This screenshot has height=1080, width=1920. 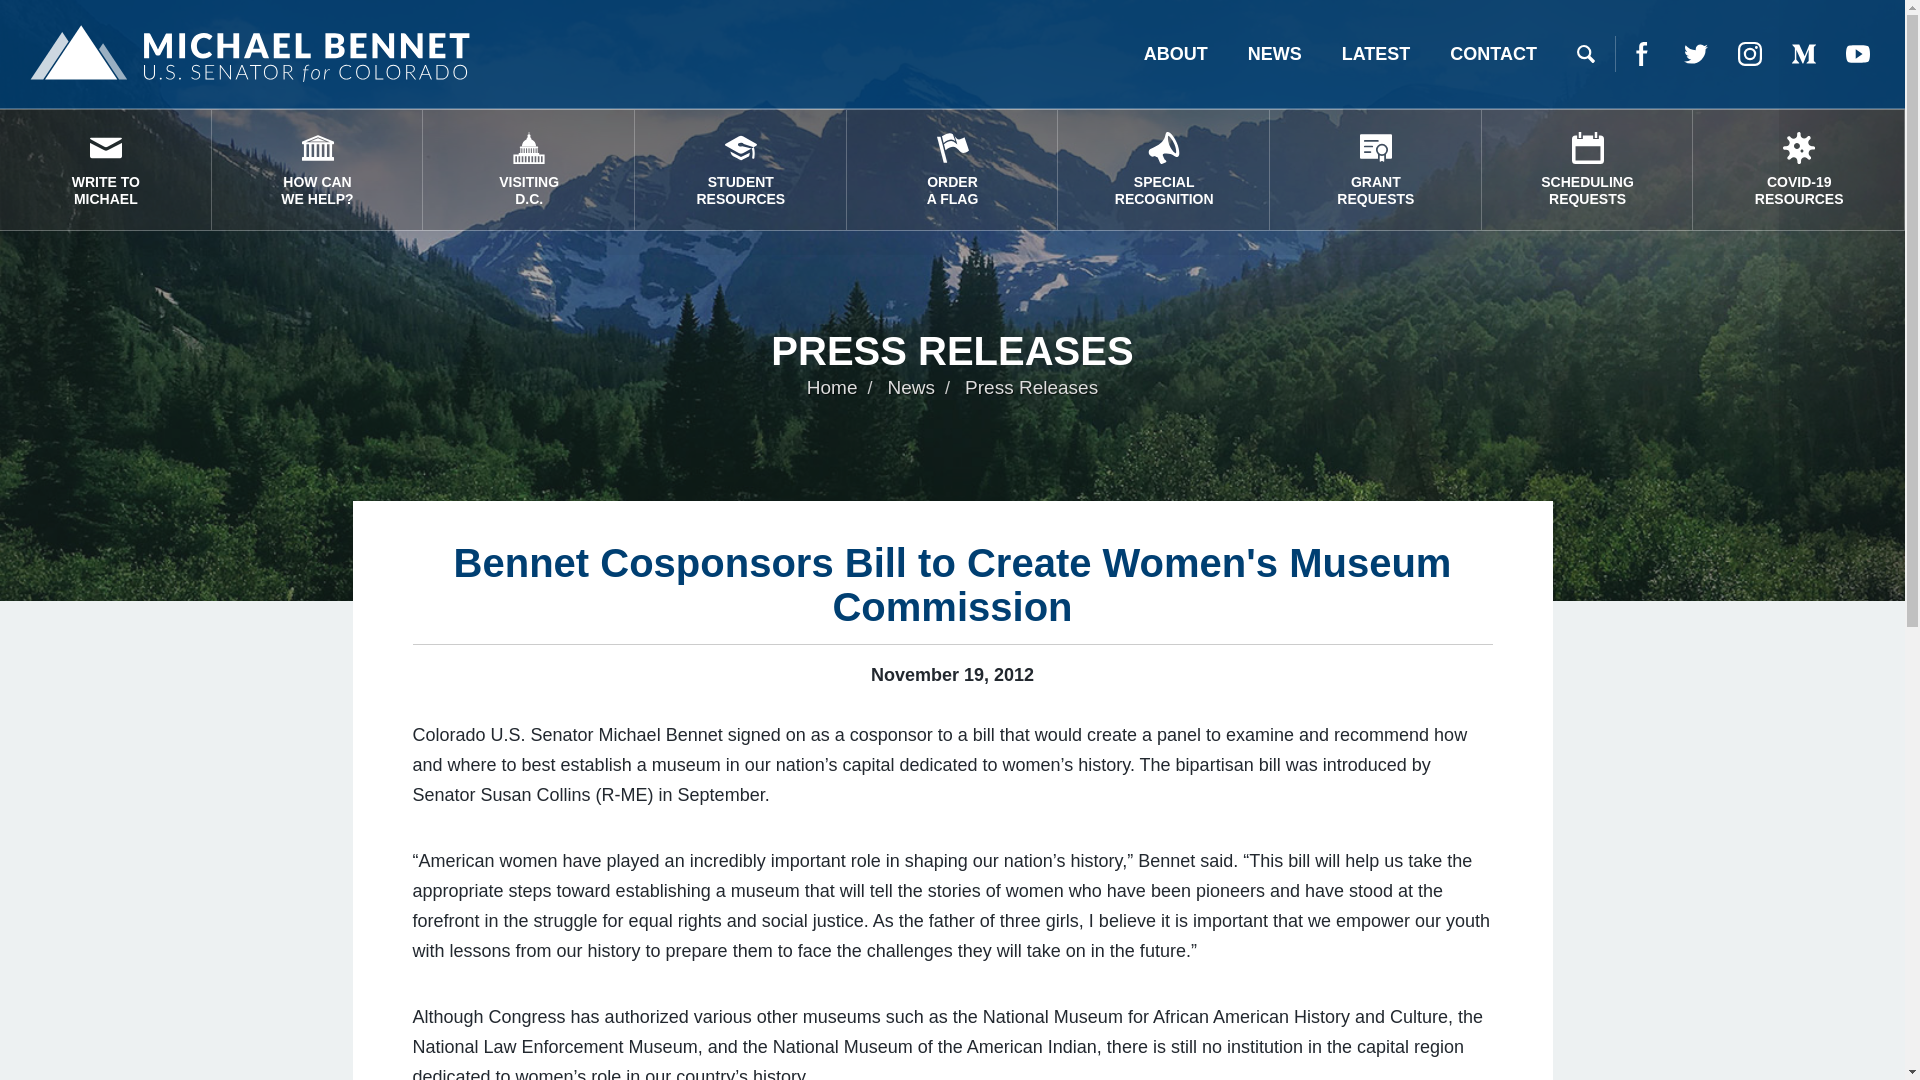 I want to click on LATEST, so click(x=1376, y=54).